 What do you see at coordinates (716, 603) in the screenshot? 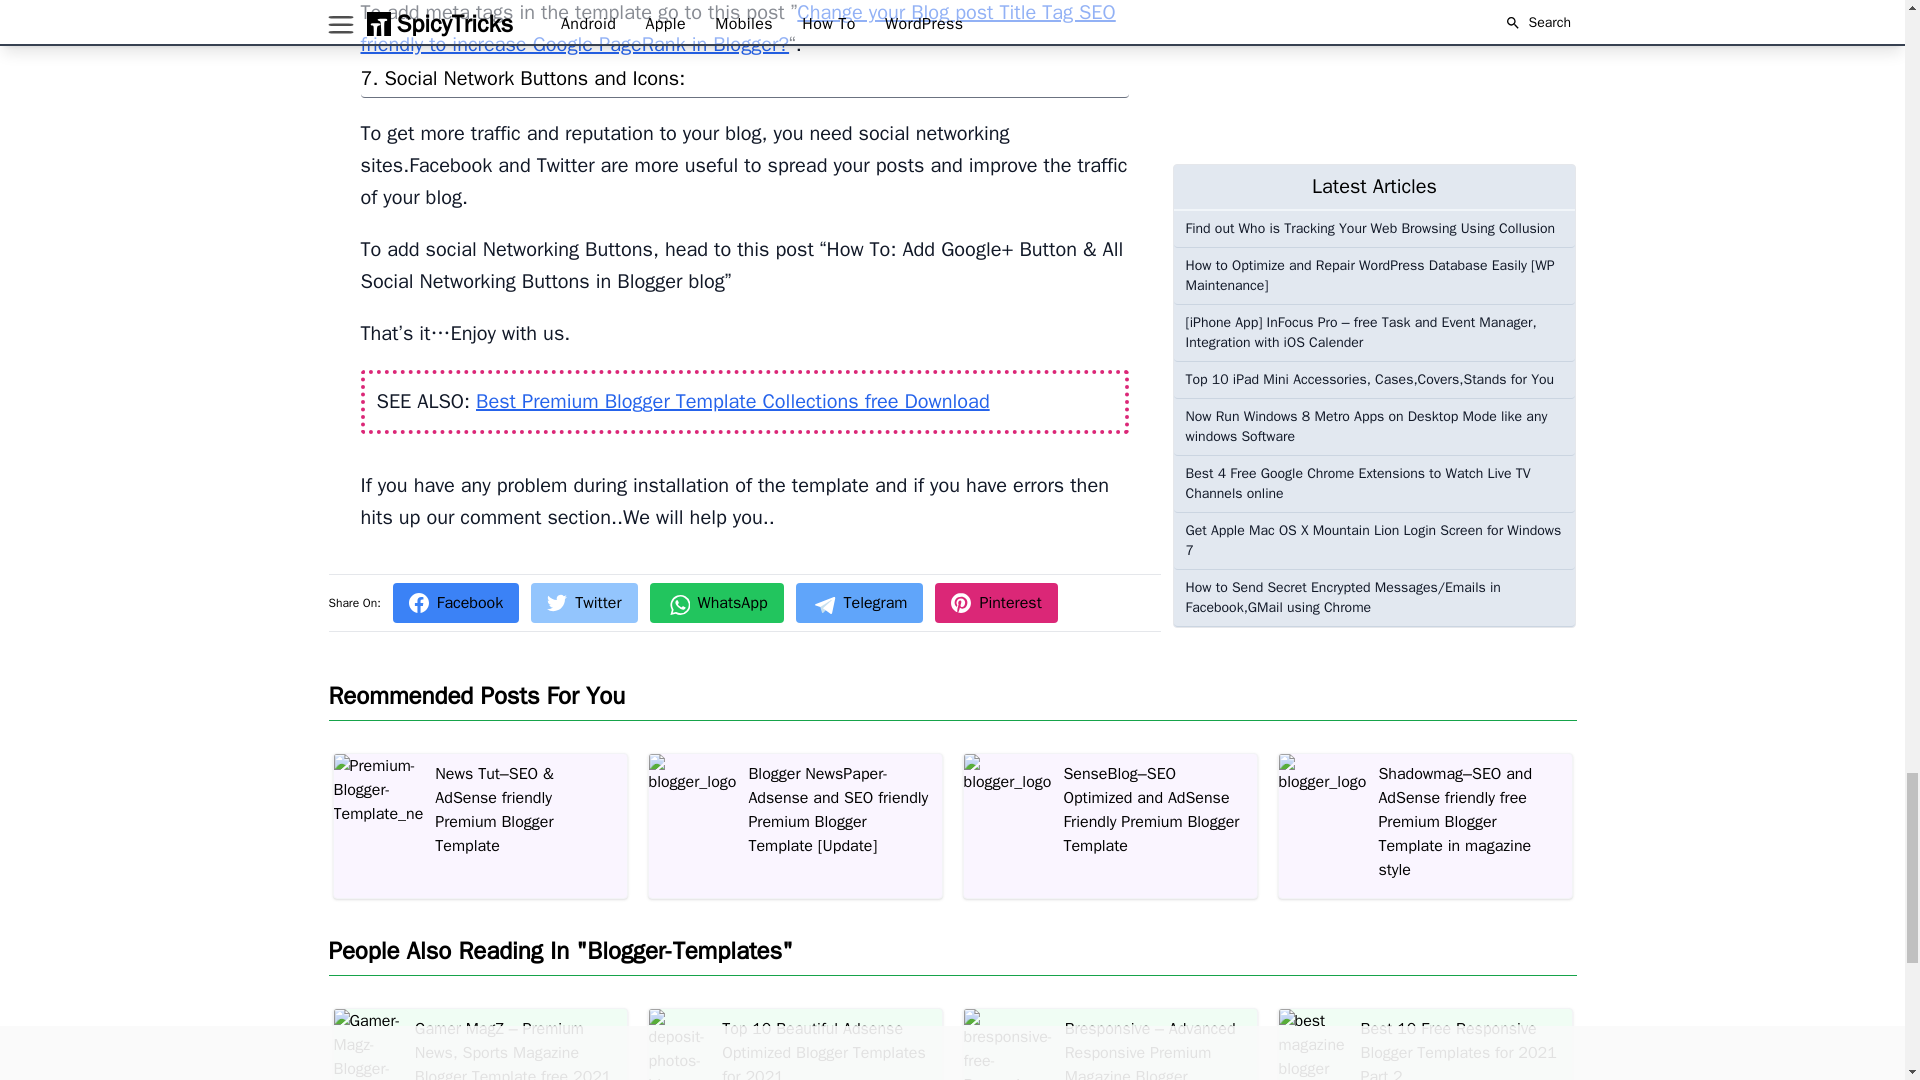
I see `Share on WhatsApp` at bounding box center [716, 603].